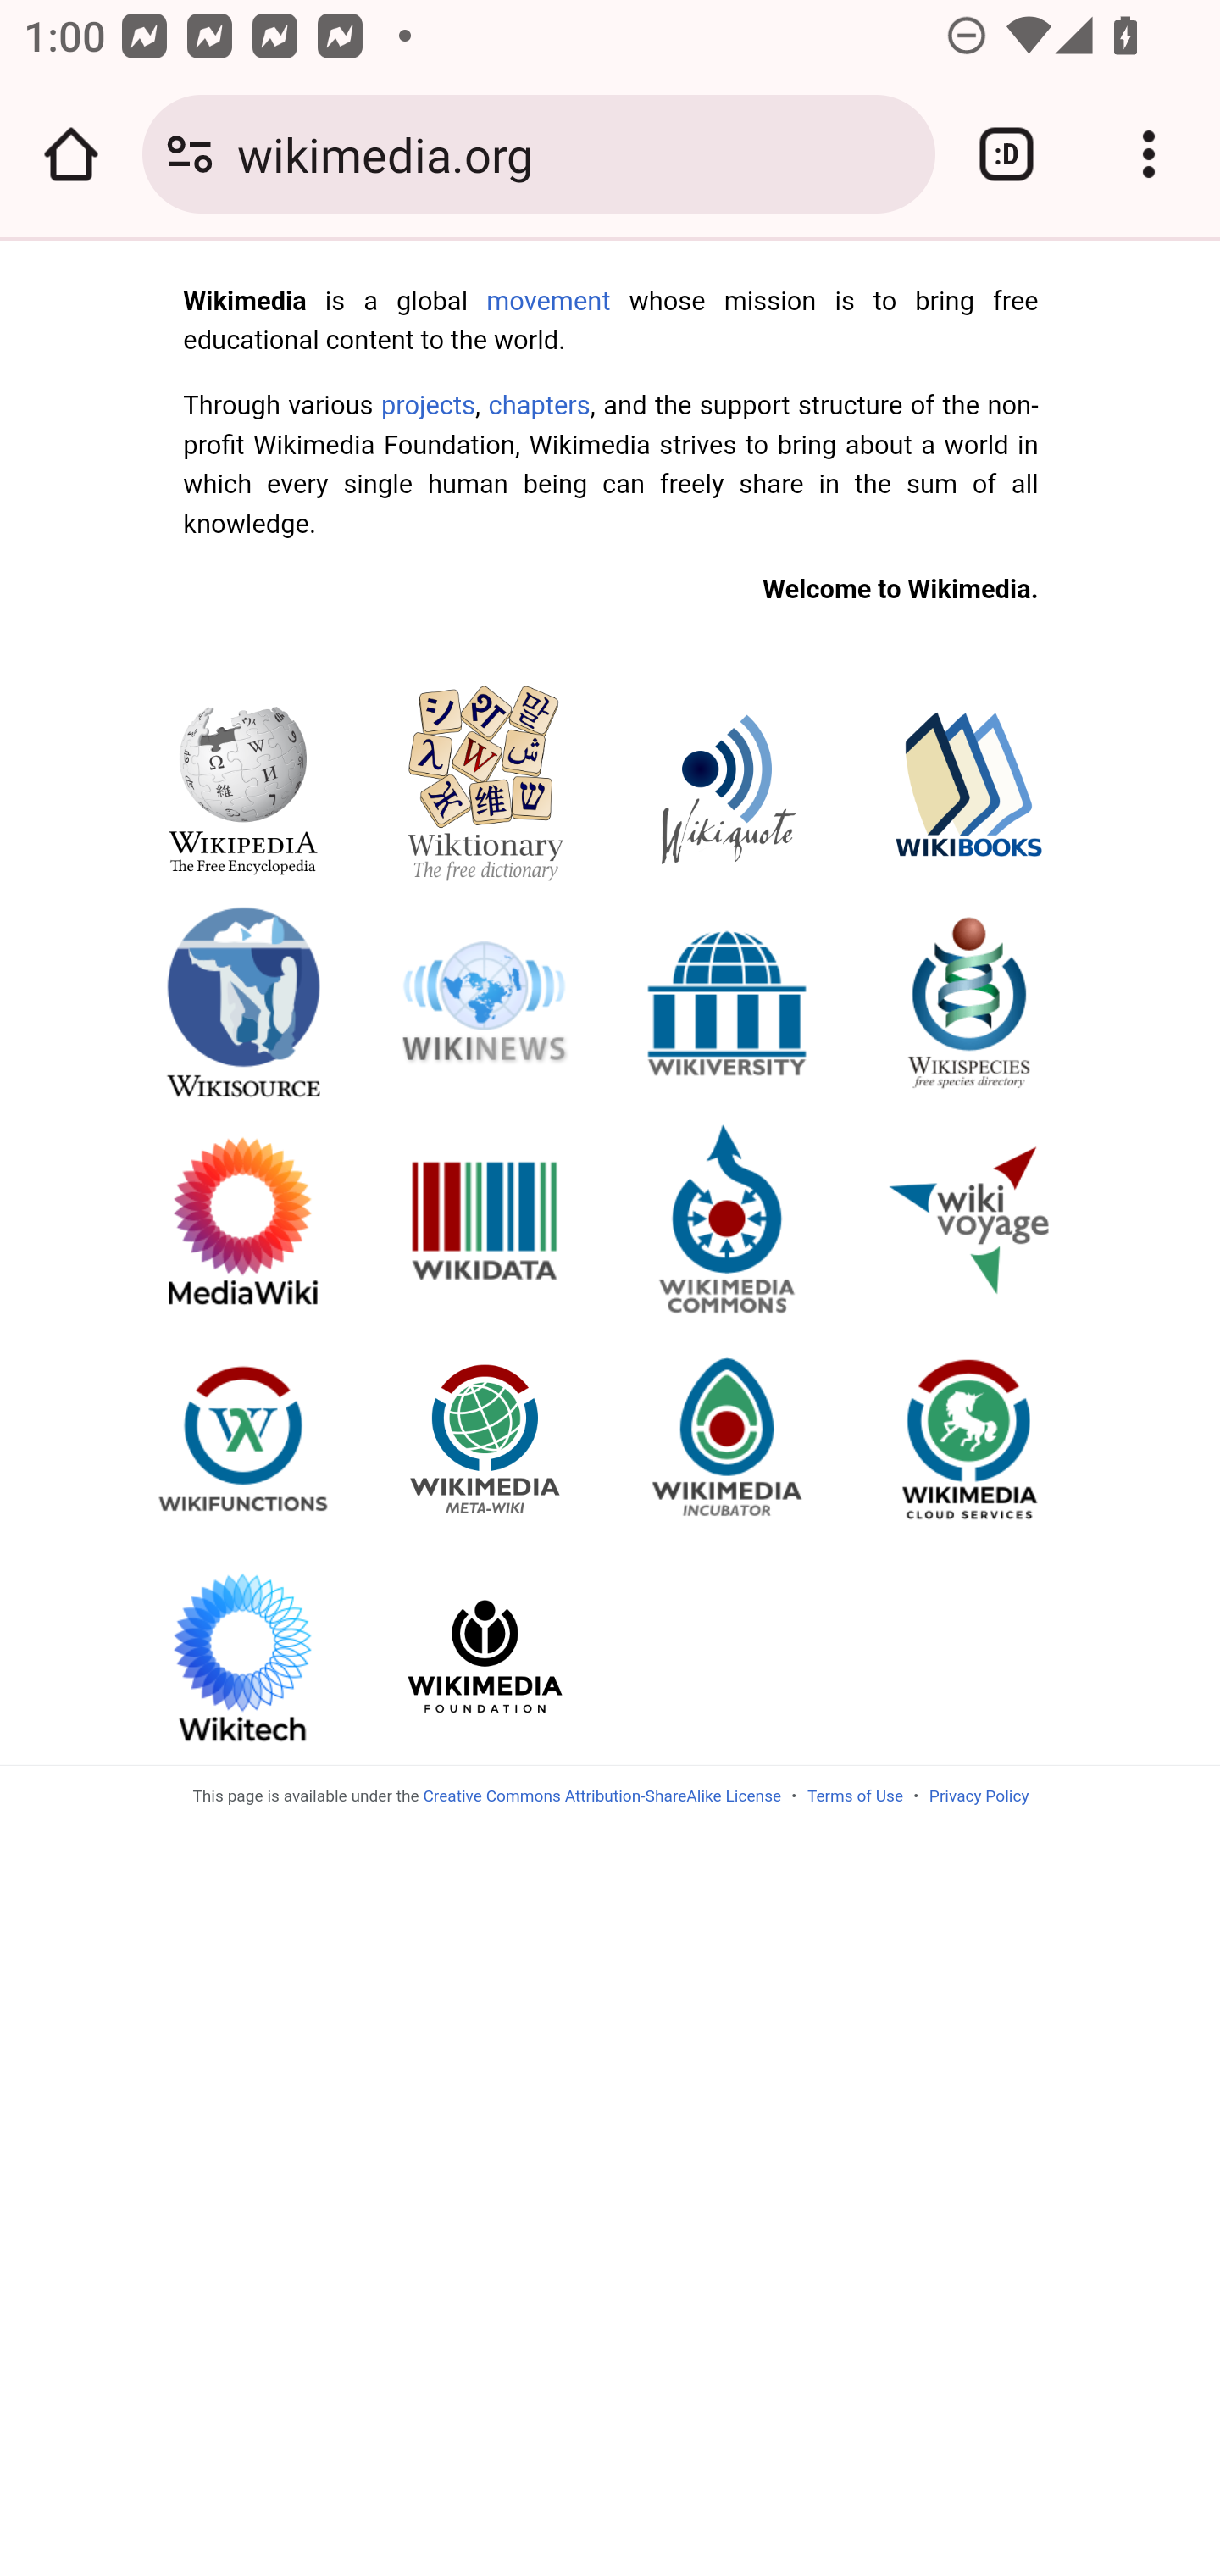 The height and width of the screenshot is (2576, 1220). I want to click on Customize and control Google Chrome, so click(1149, 154).